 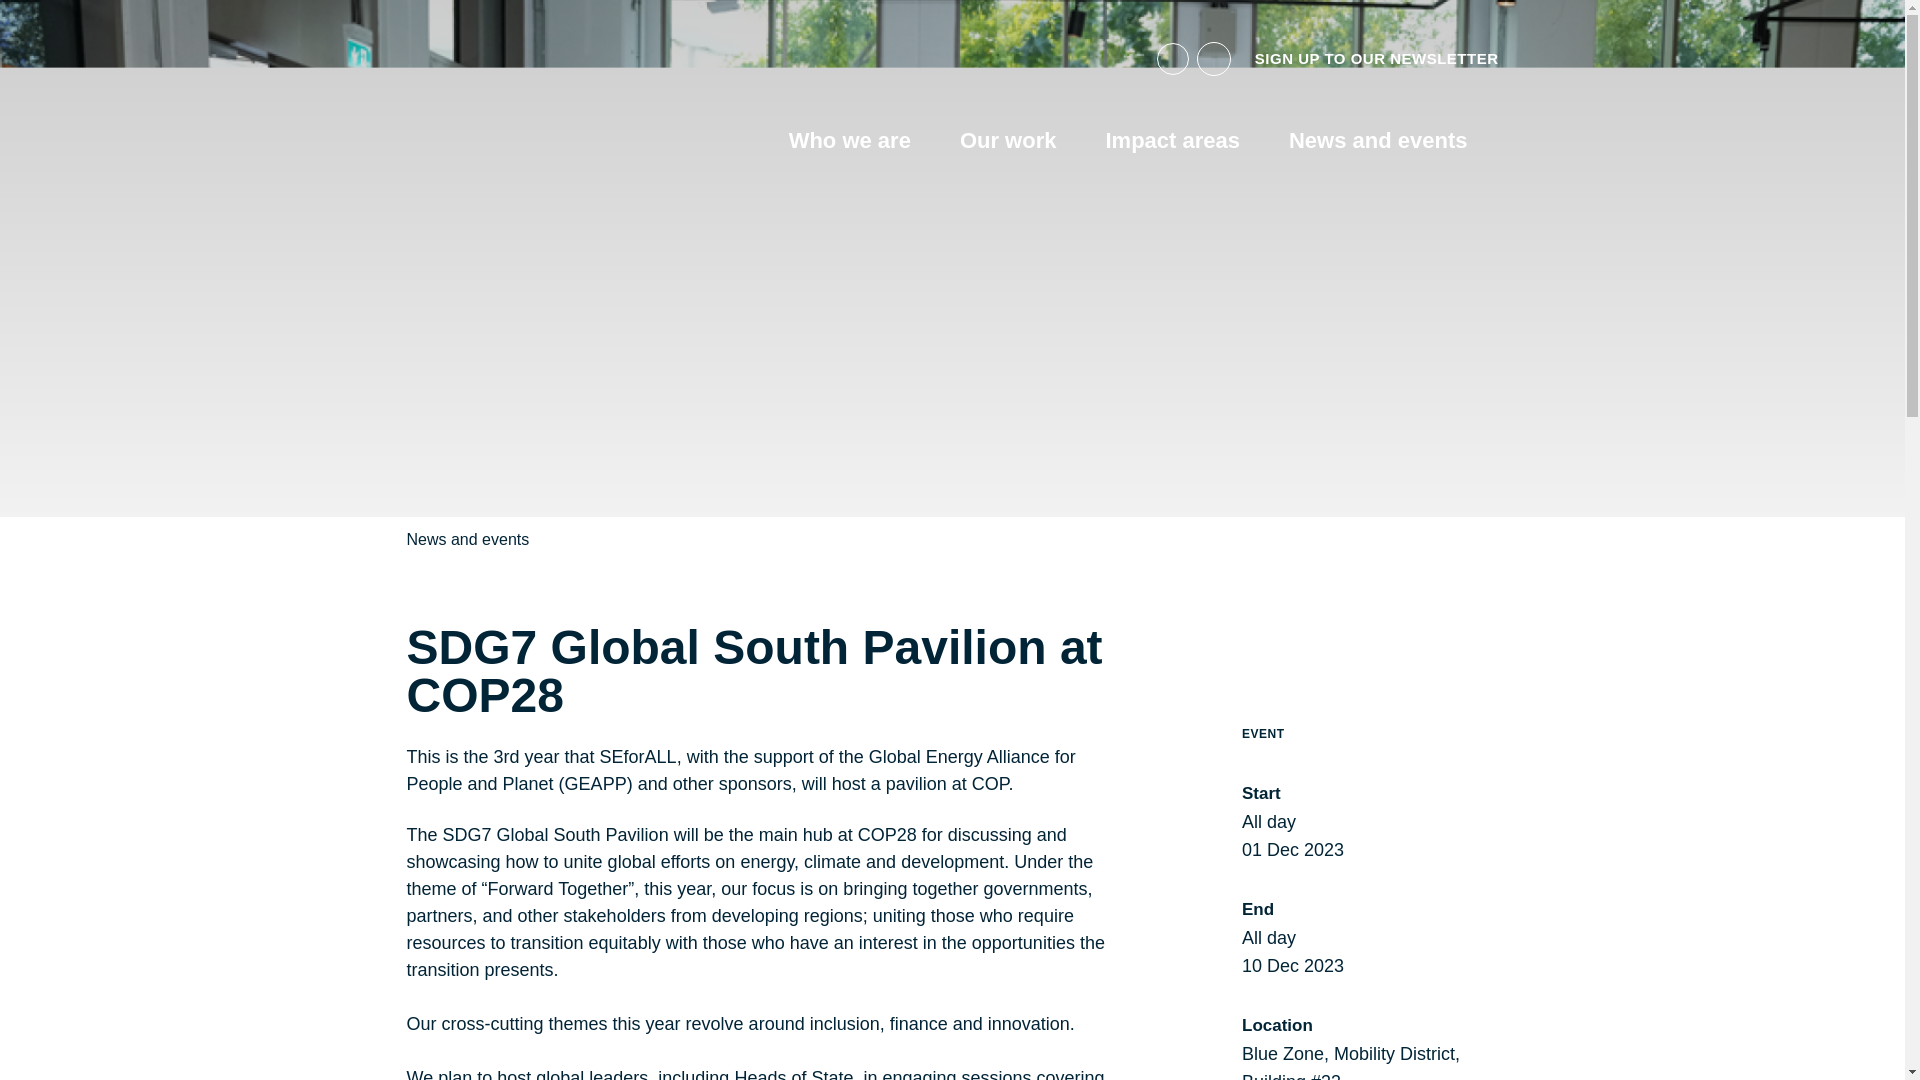 I want to click on Who we are, so click(x=850, y=141).